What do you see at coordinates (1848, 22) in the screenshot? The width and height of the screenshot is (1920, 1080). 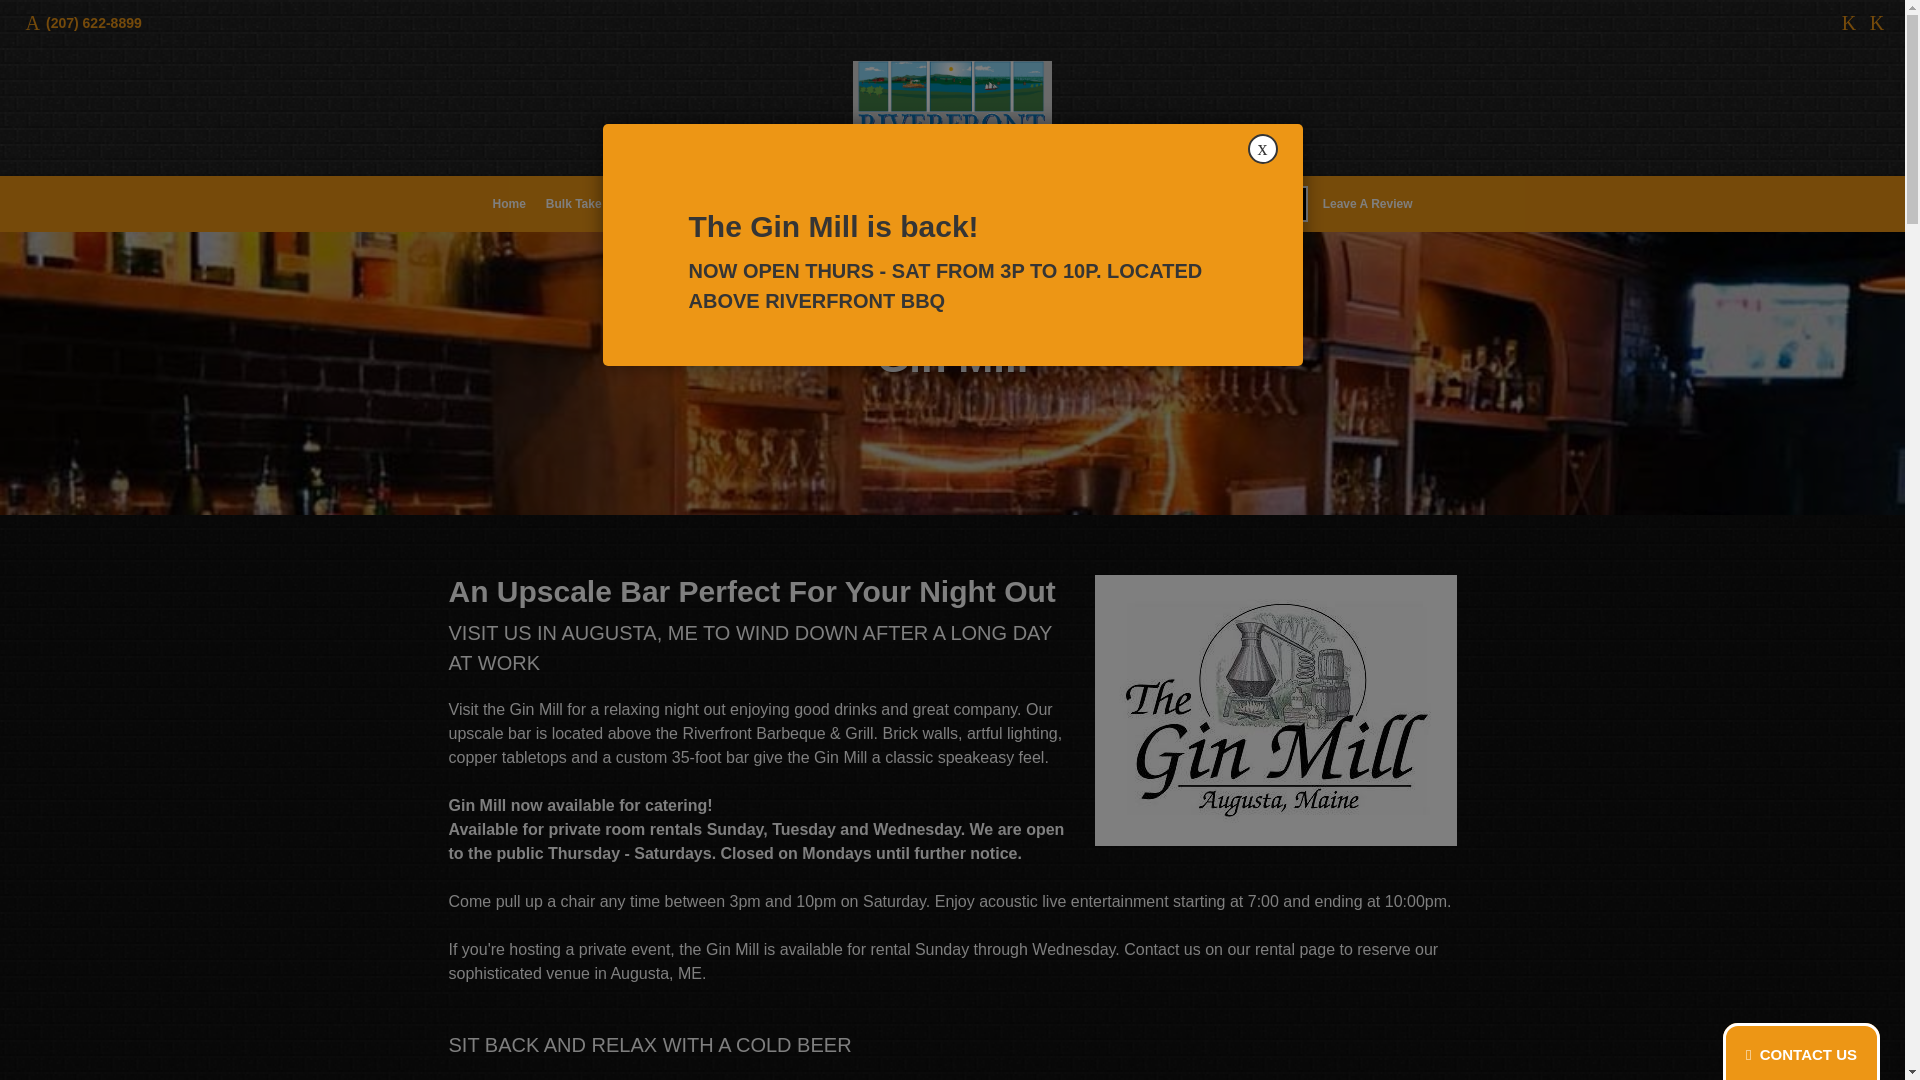 I see `Gin Mill Facebook` at bounding box center [1848, 22].